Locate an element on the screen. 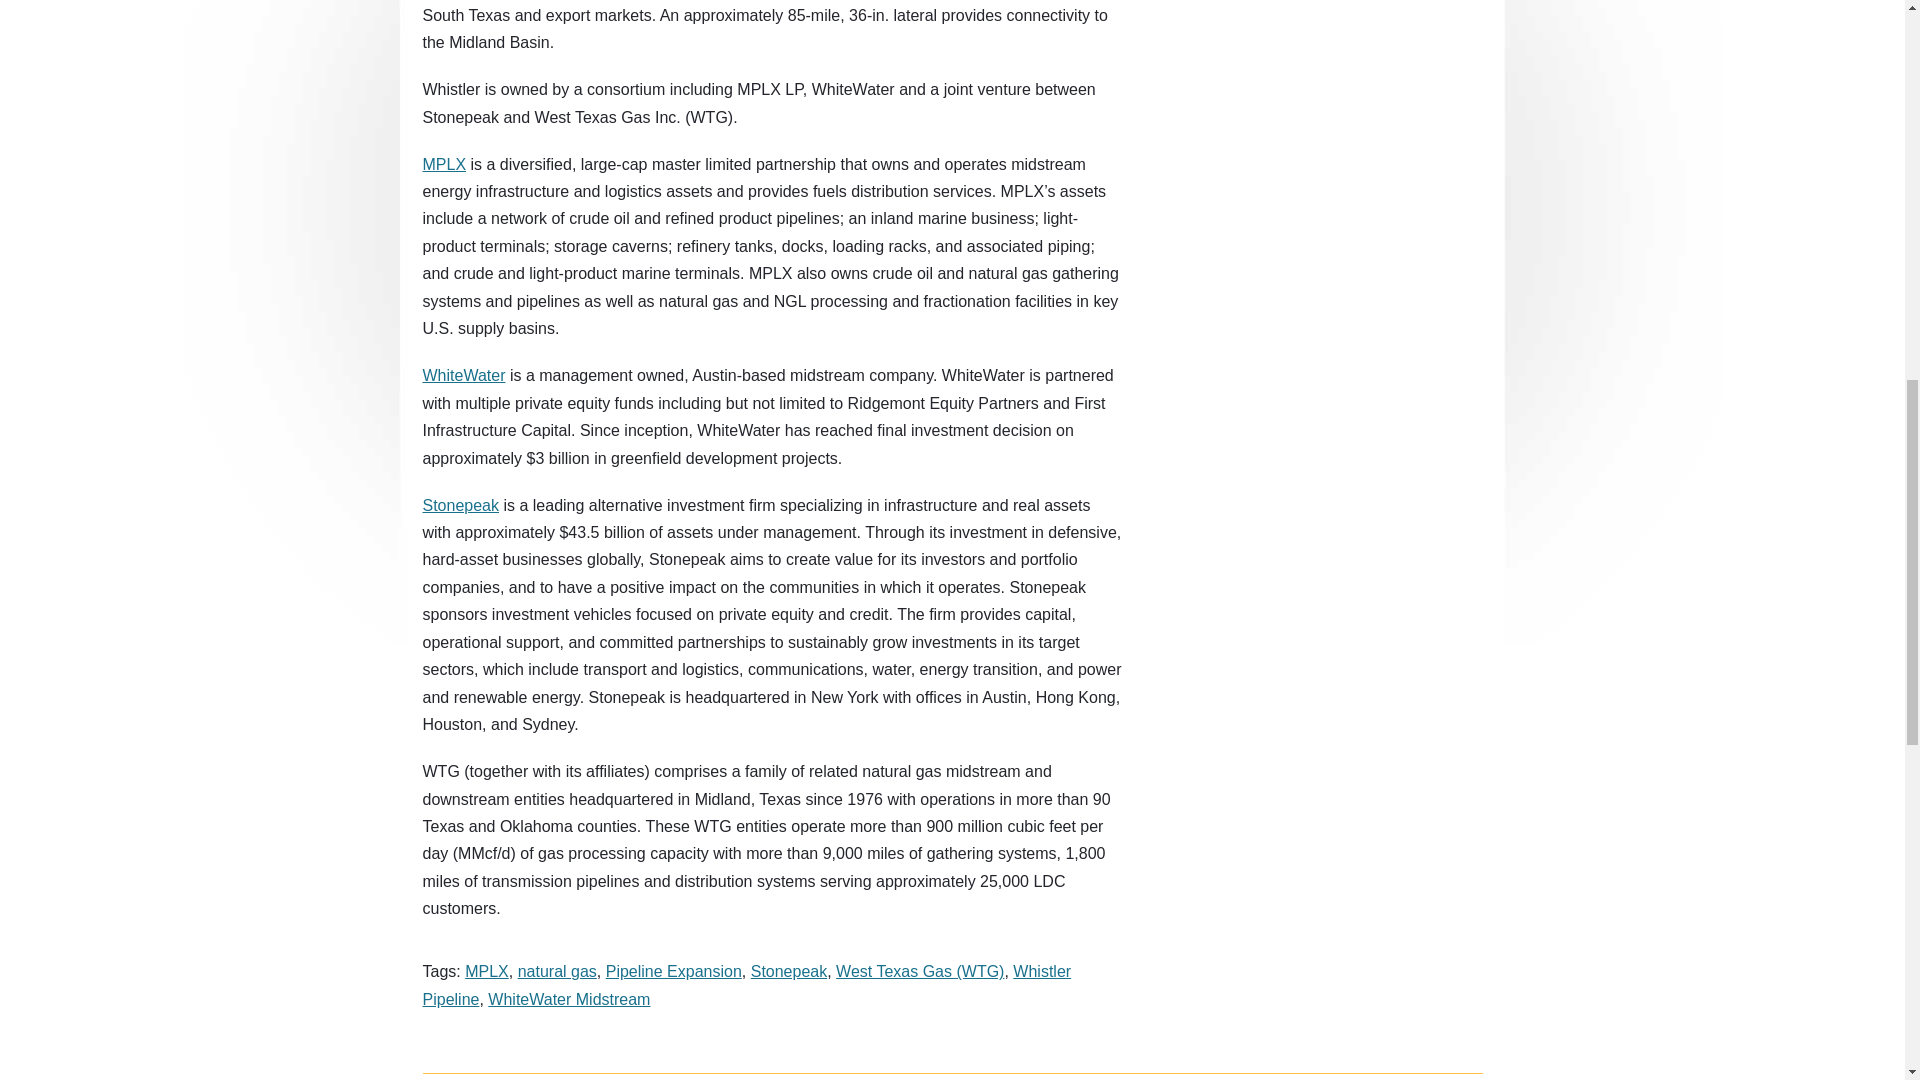 The image size is (1920, 1080). natural gas is located at coordinates (558, 971).